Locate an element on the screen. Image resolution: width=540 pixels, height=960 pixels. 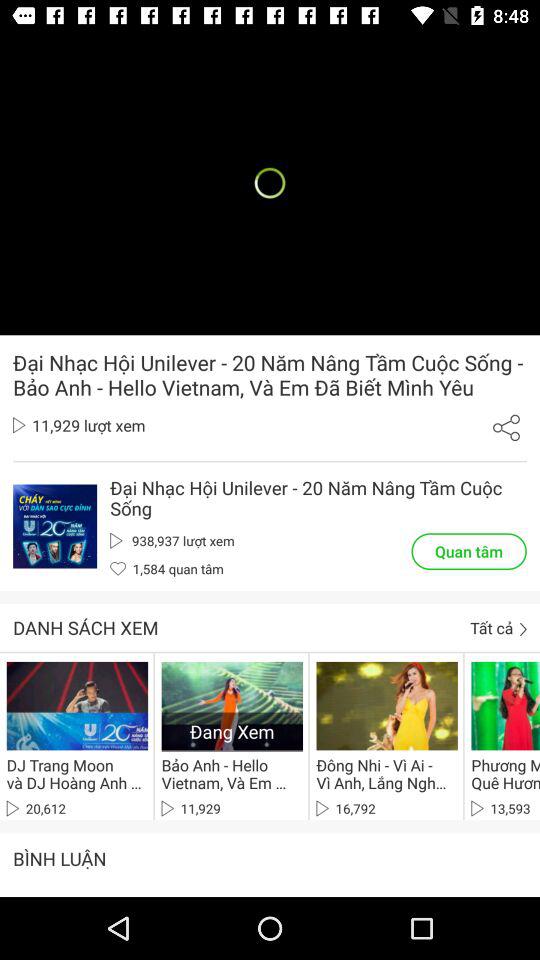
click on first video at the bottom from left side is located at coordinates (77, 706).